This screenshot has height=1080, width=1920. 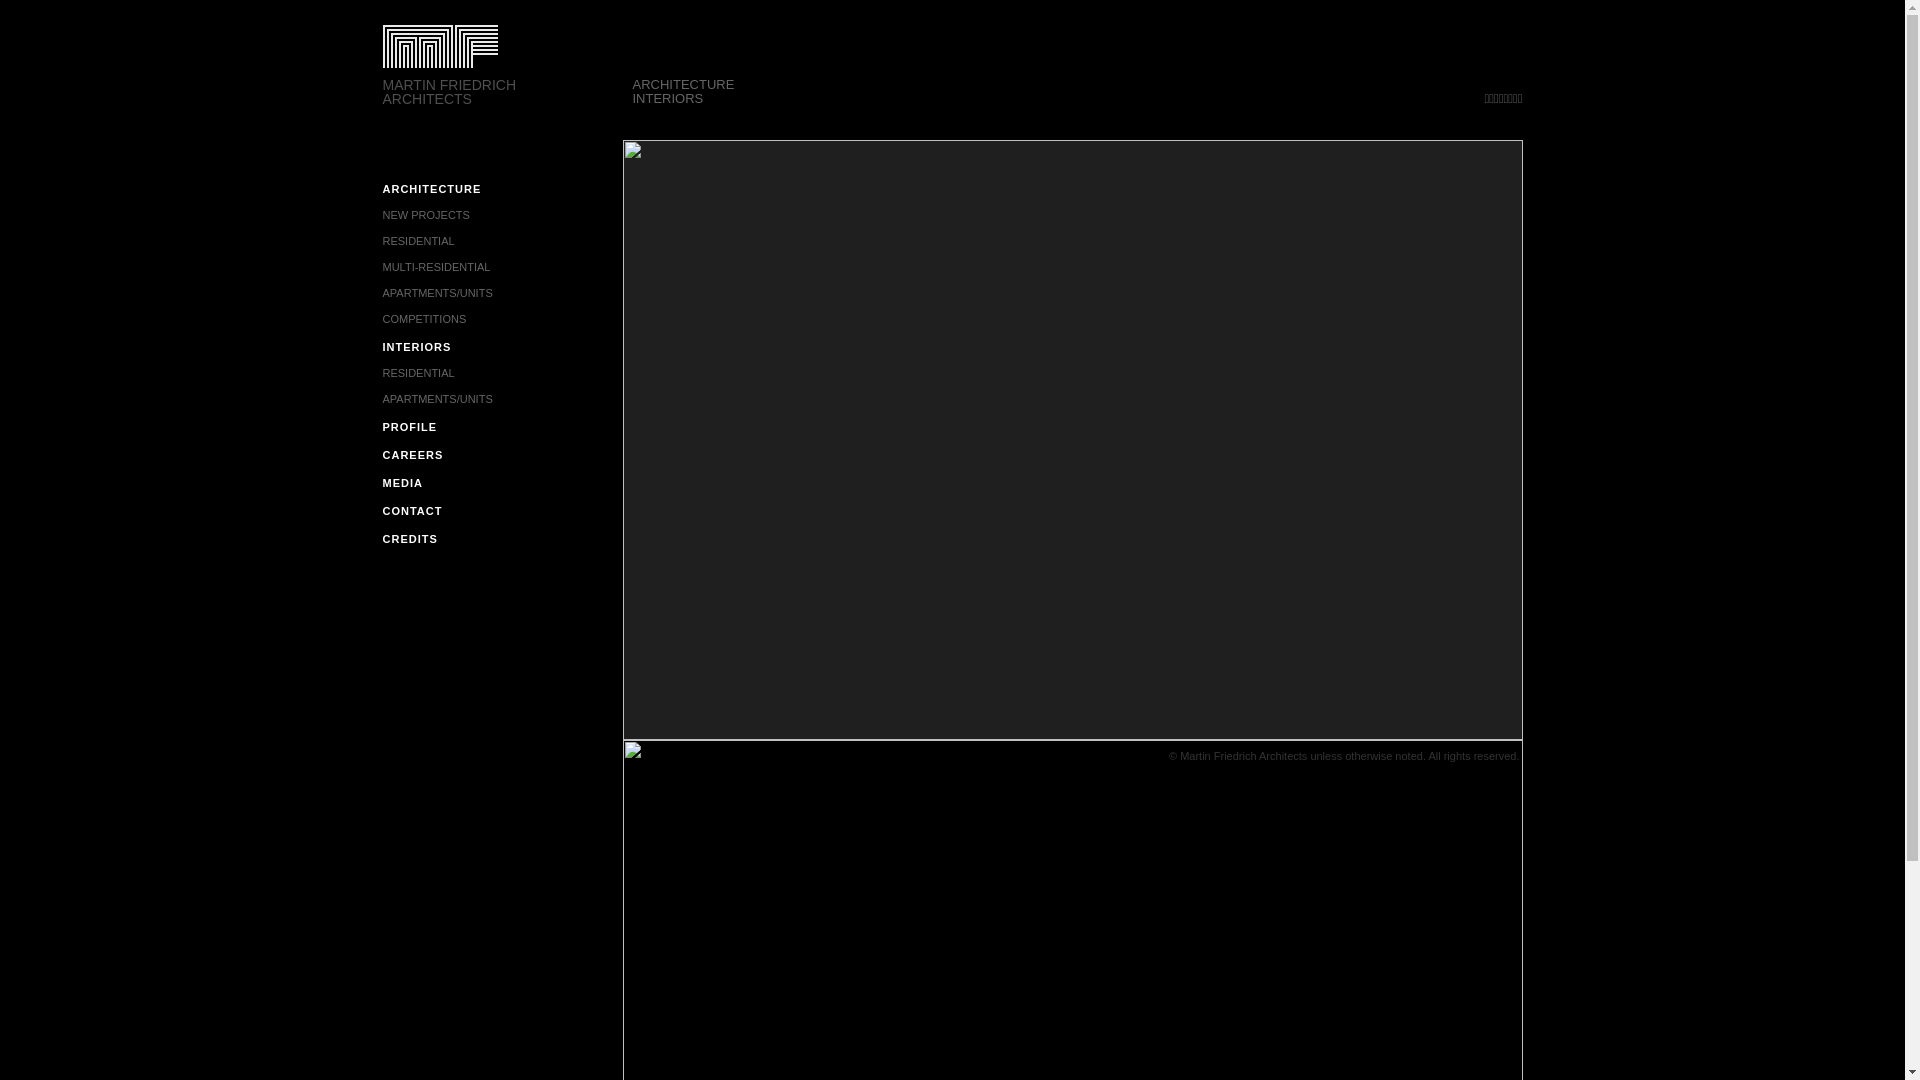 I want to click on COMPETITIONS, so click(x=494, y=315).